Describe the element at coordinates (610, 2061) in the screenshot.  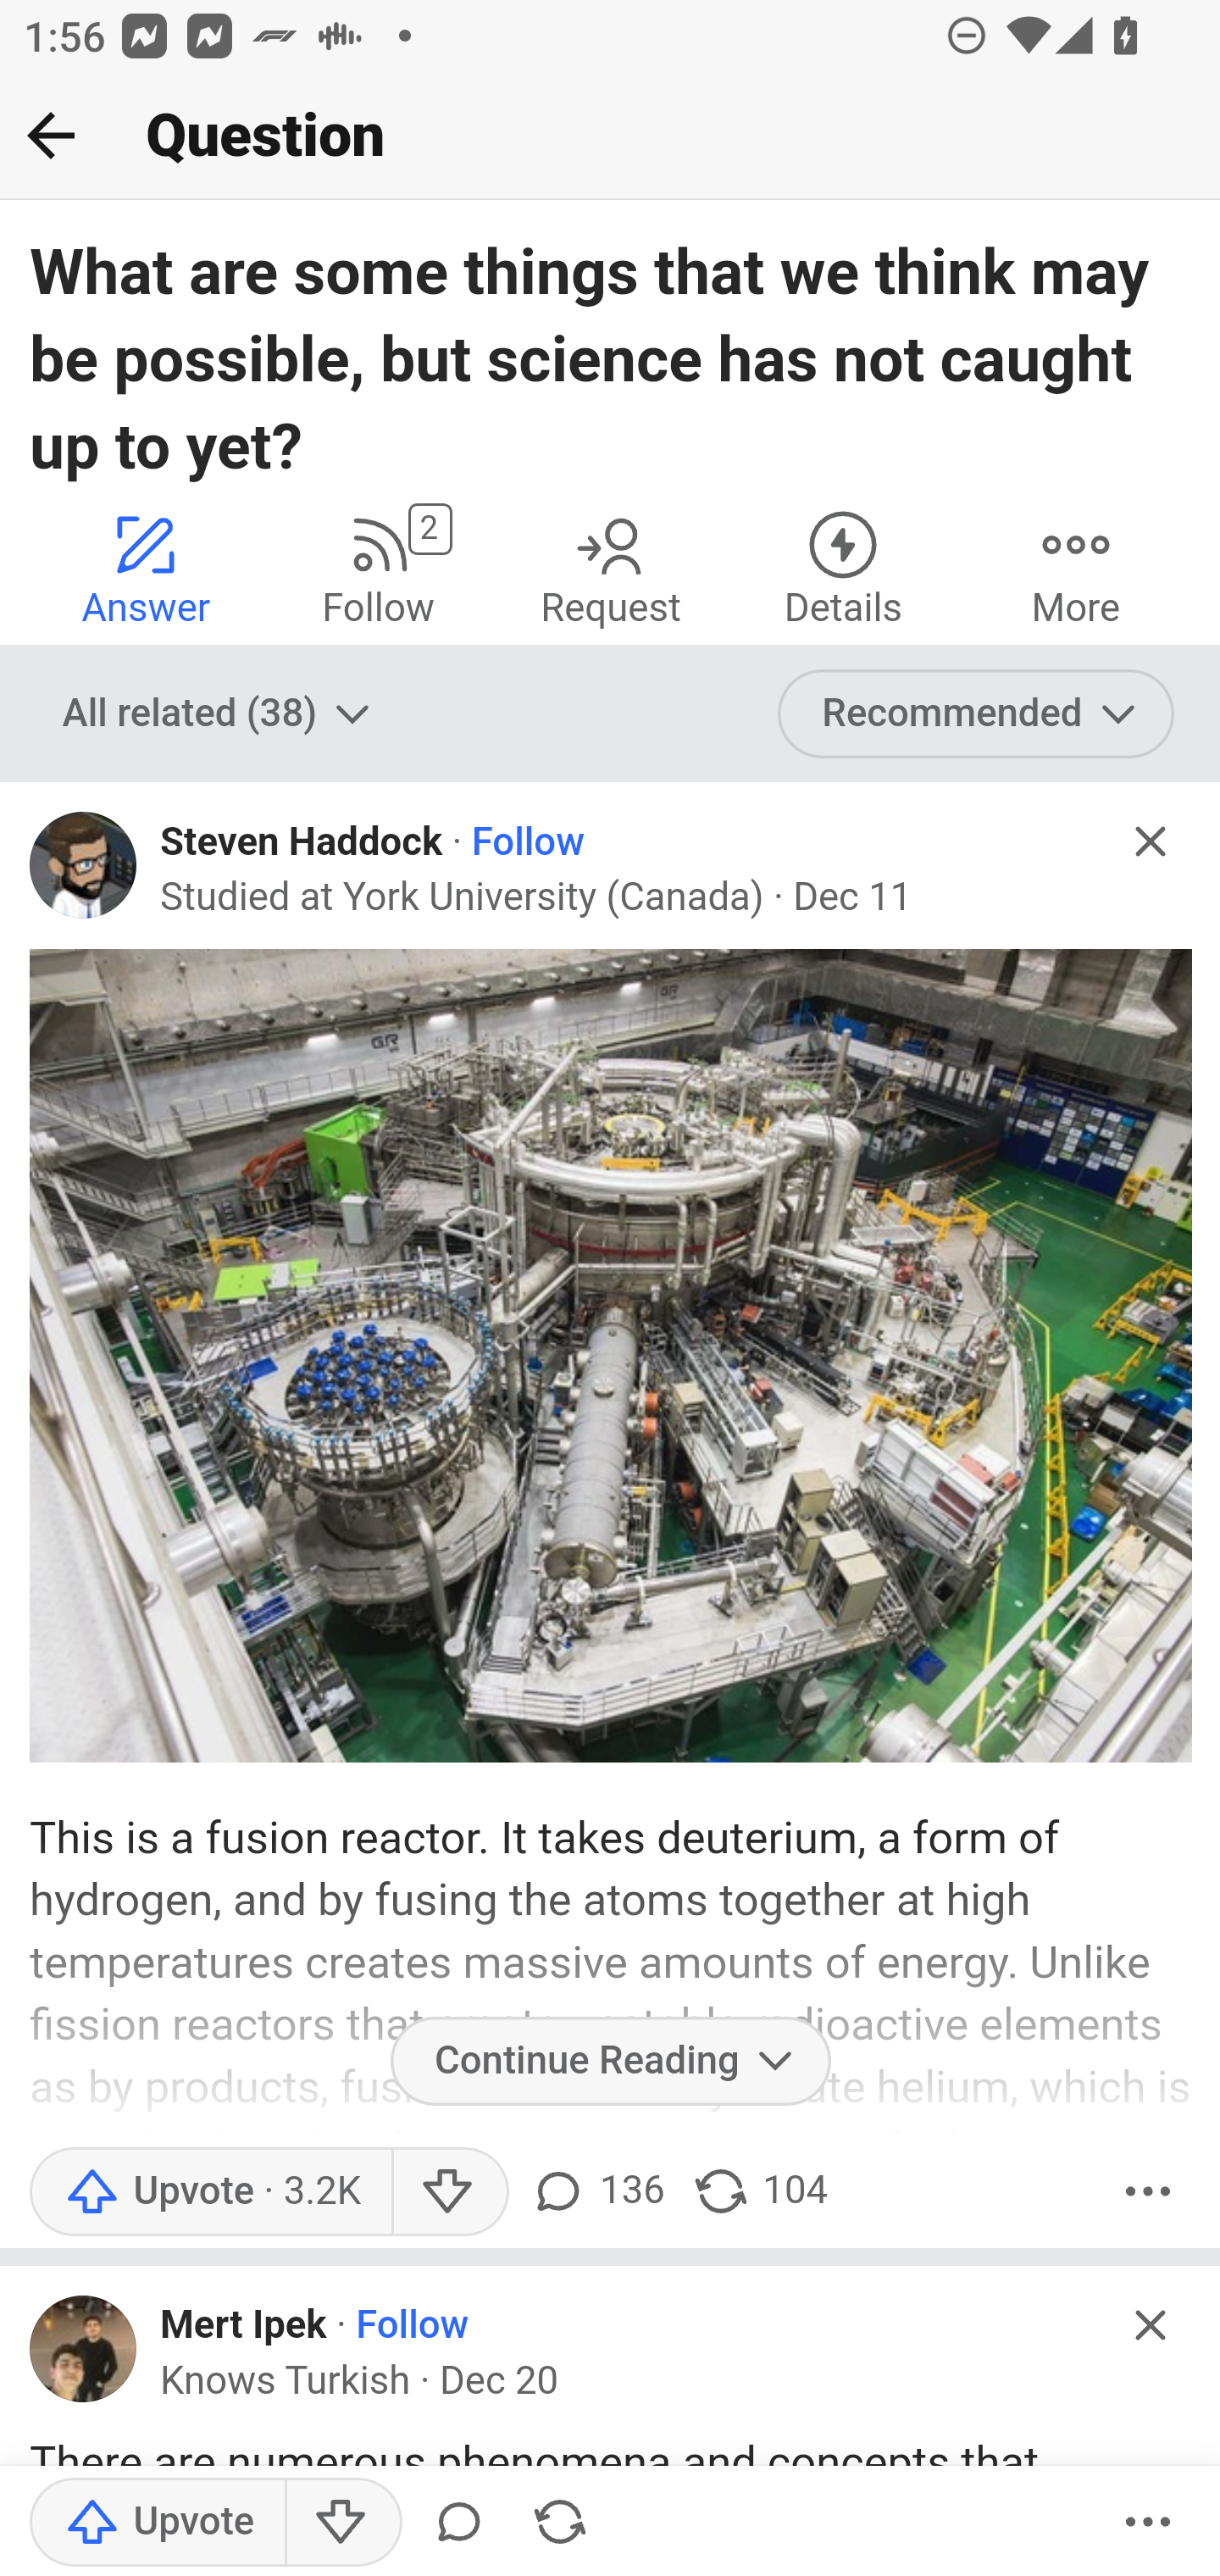
I see `Continue Reading` at that location.